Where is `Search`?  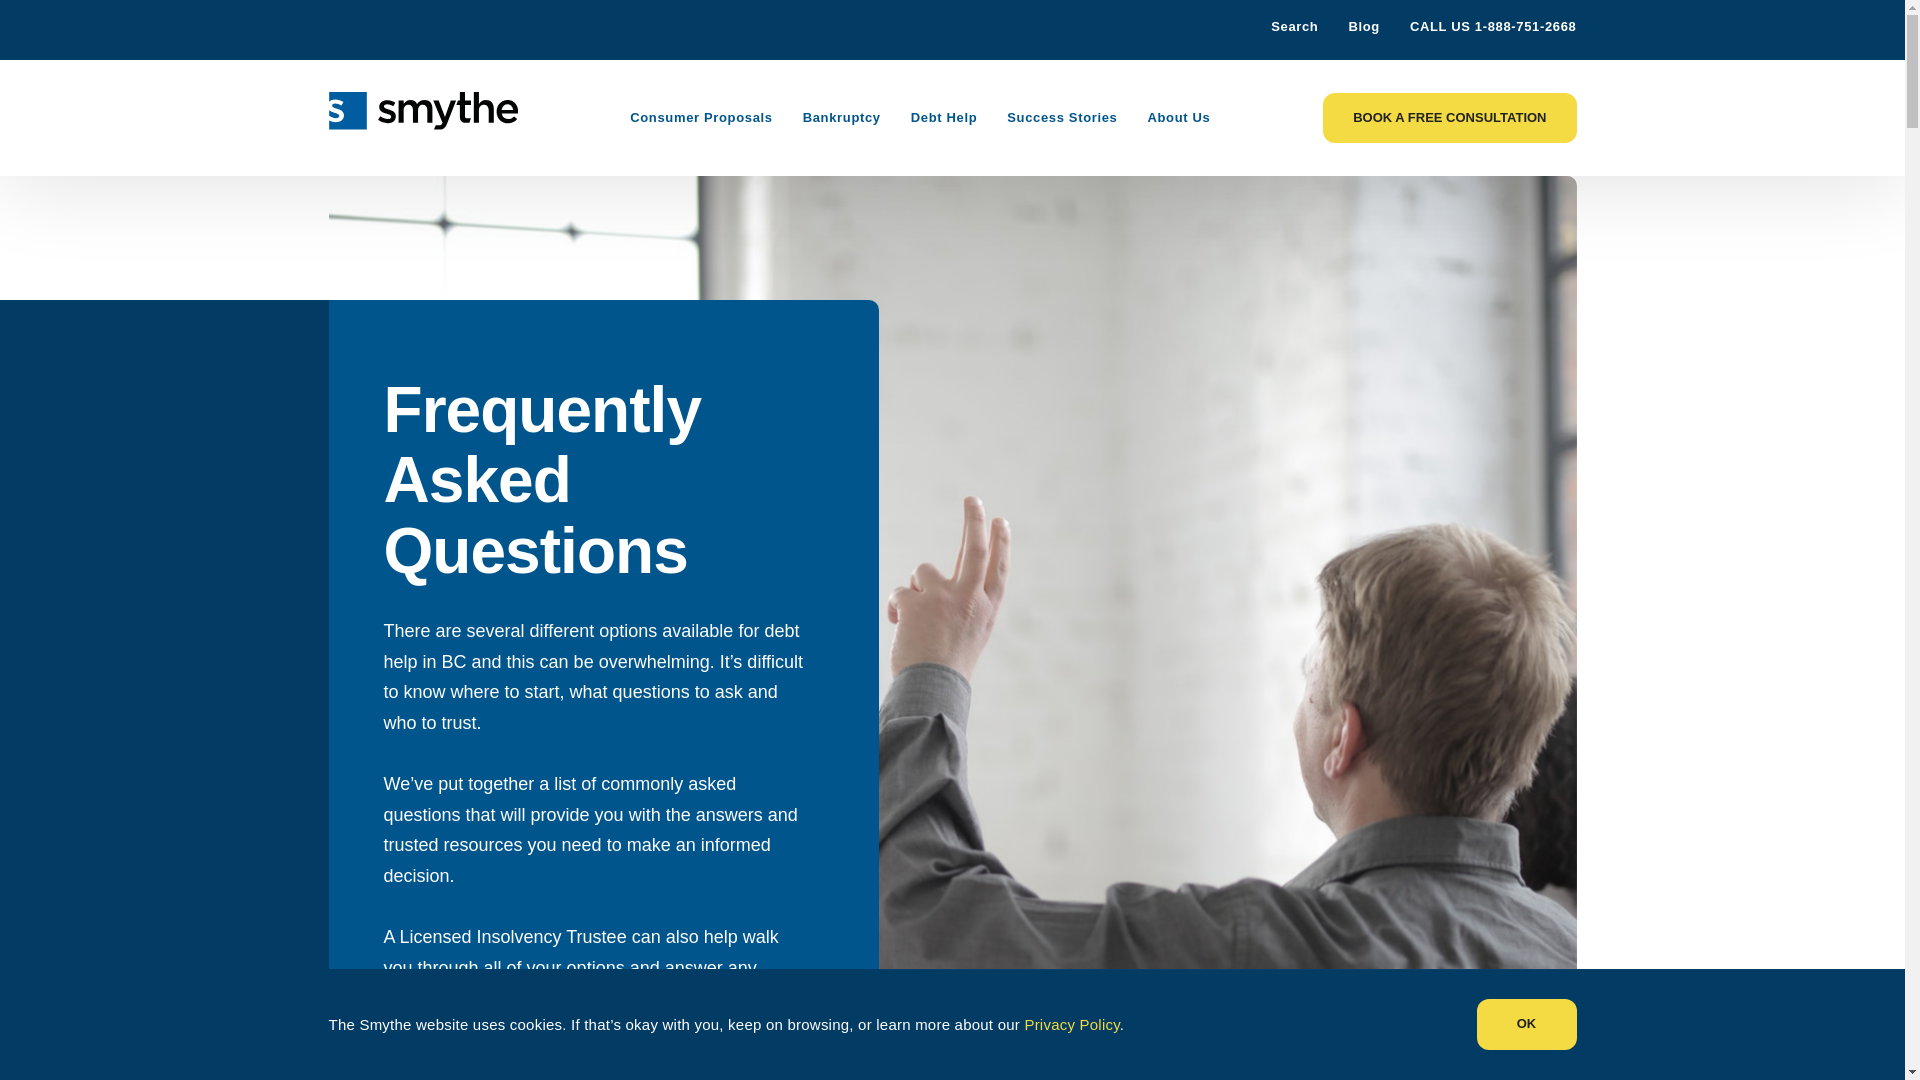
Search is located at coordinates (1280, 26).